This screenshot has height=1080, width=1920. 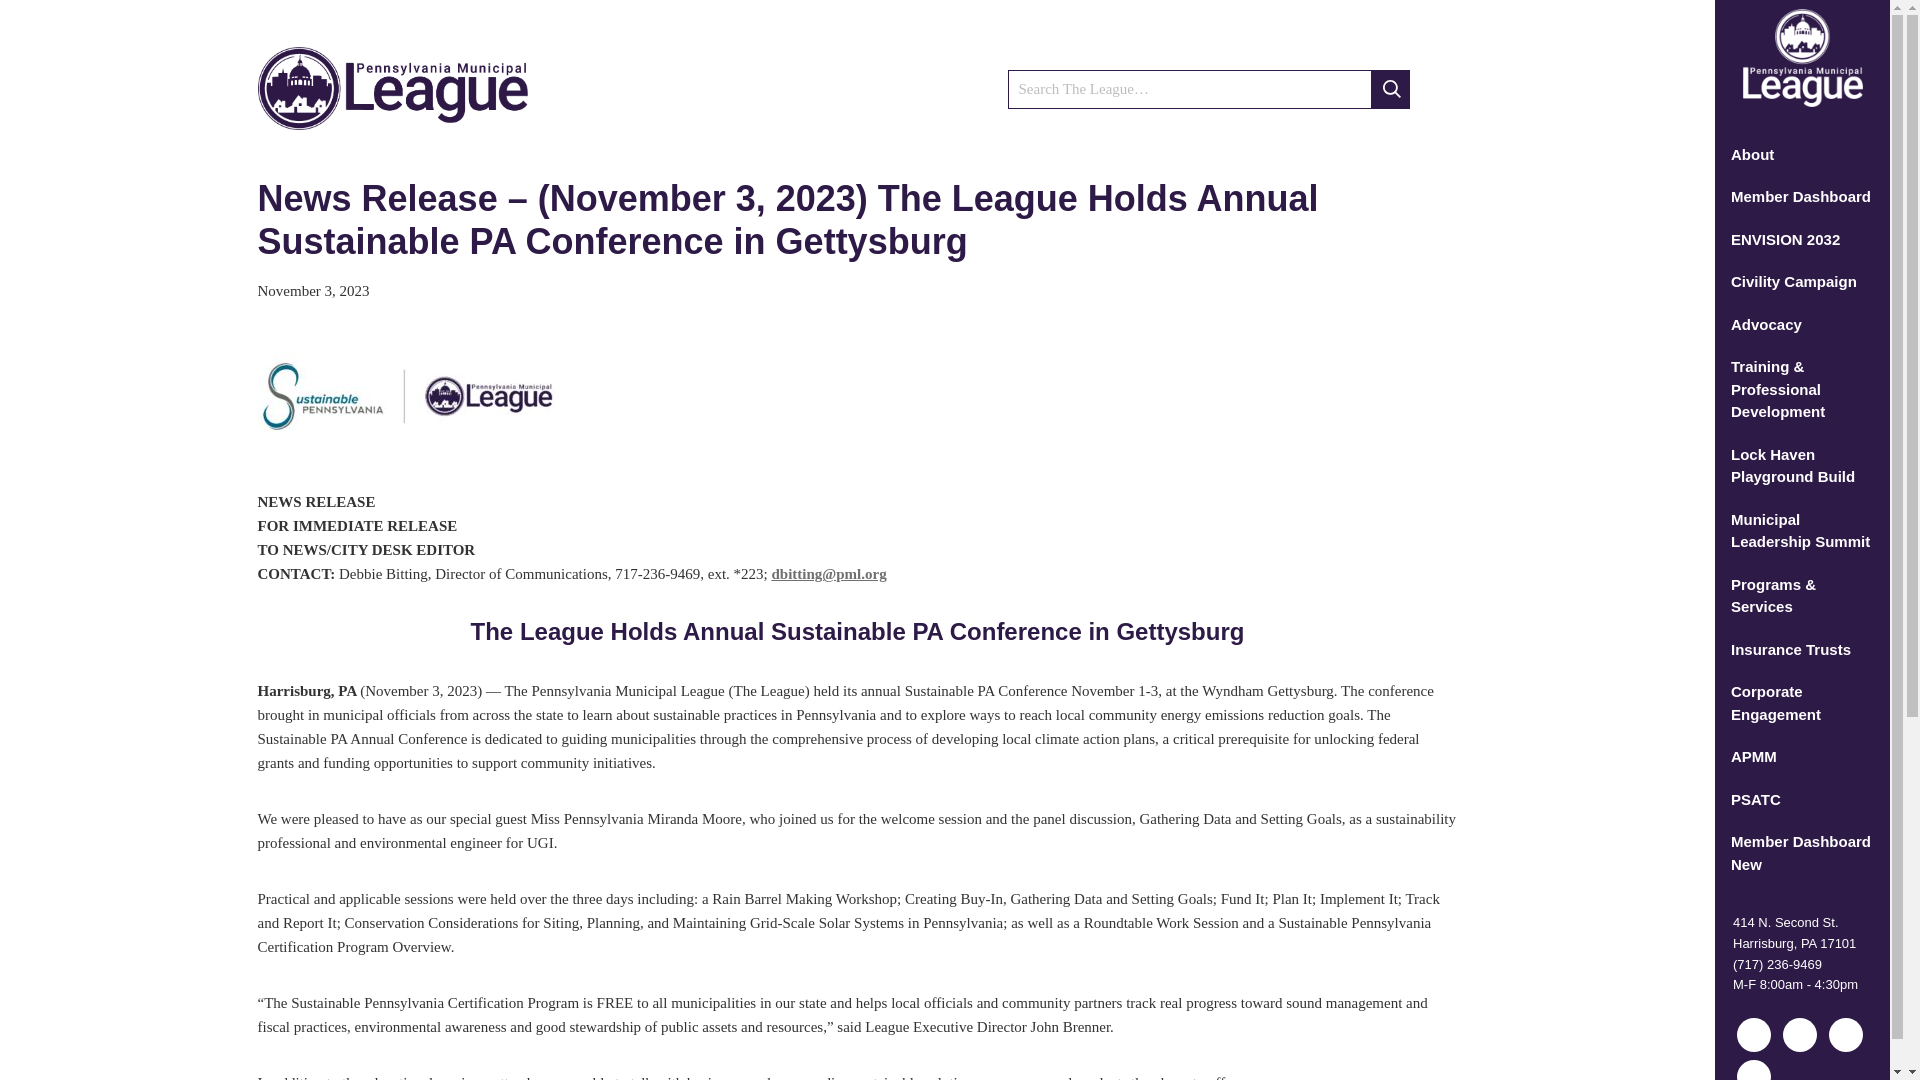 I want to click on ENVISION 2032, so click(x=1802, y=240).